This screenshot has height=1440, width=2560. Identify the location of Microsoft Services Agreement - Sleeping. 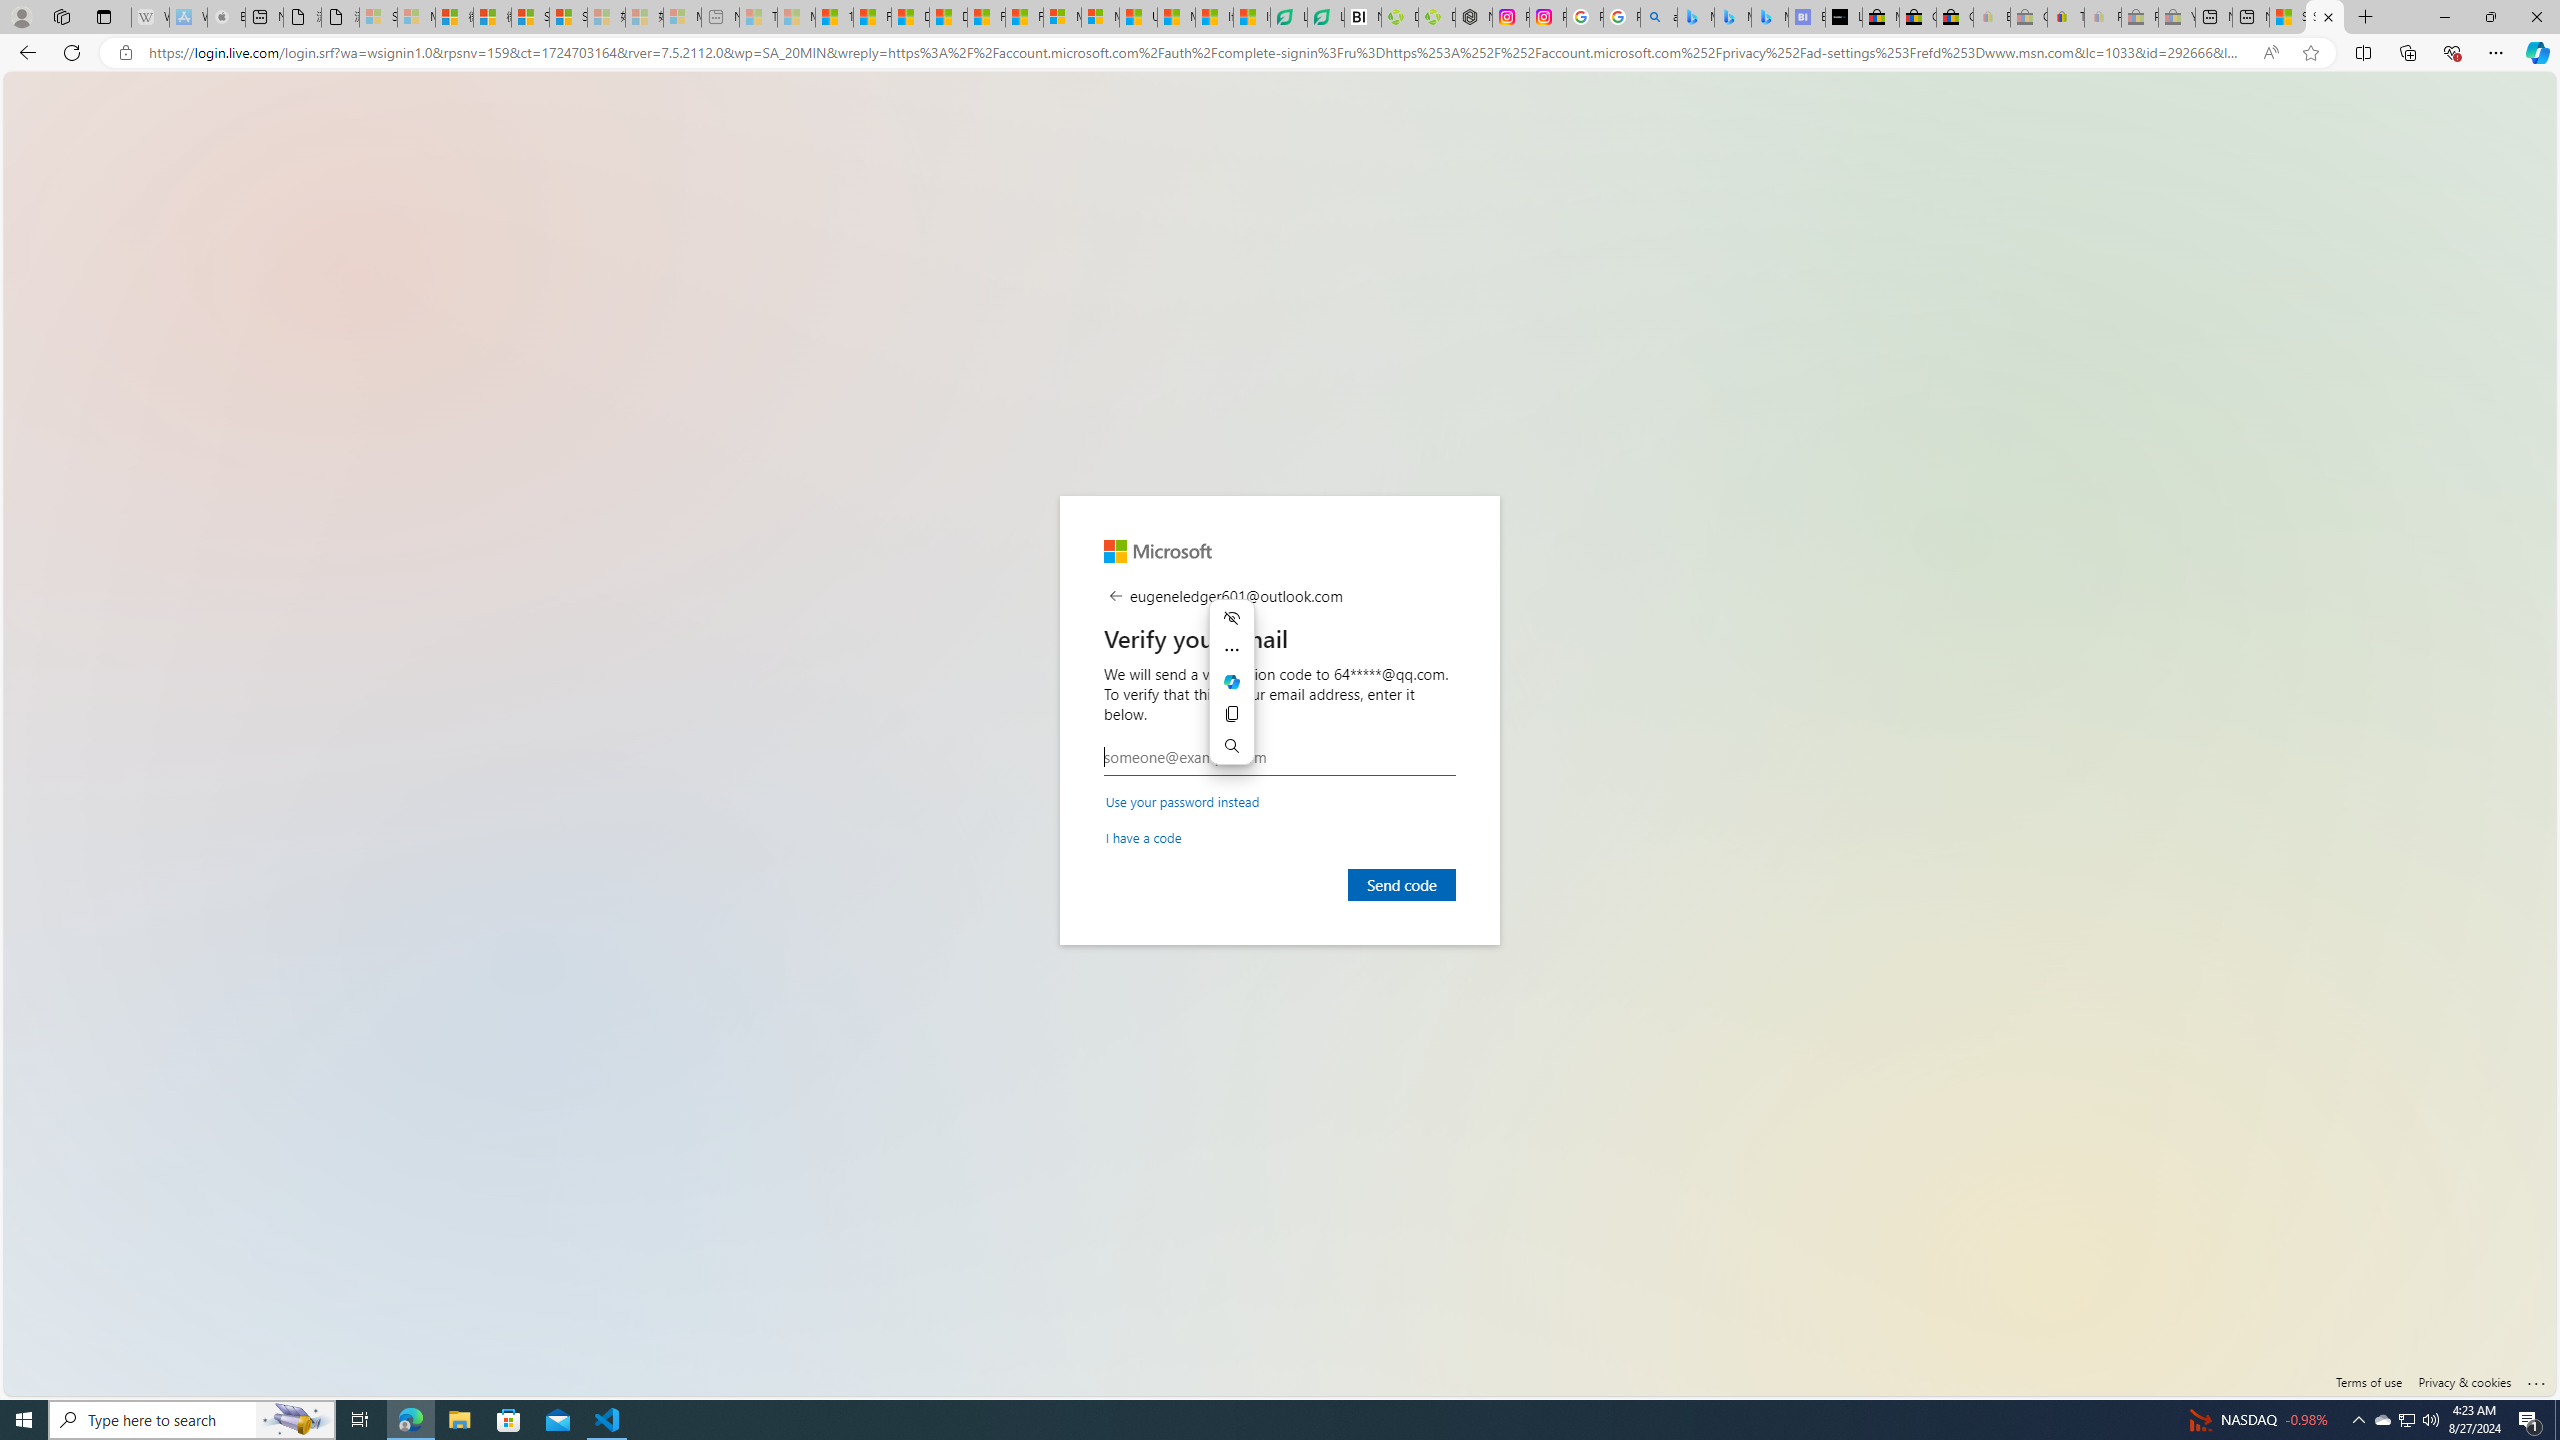
(416, 17).